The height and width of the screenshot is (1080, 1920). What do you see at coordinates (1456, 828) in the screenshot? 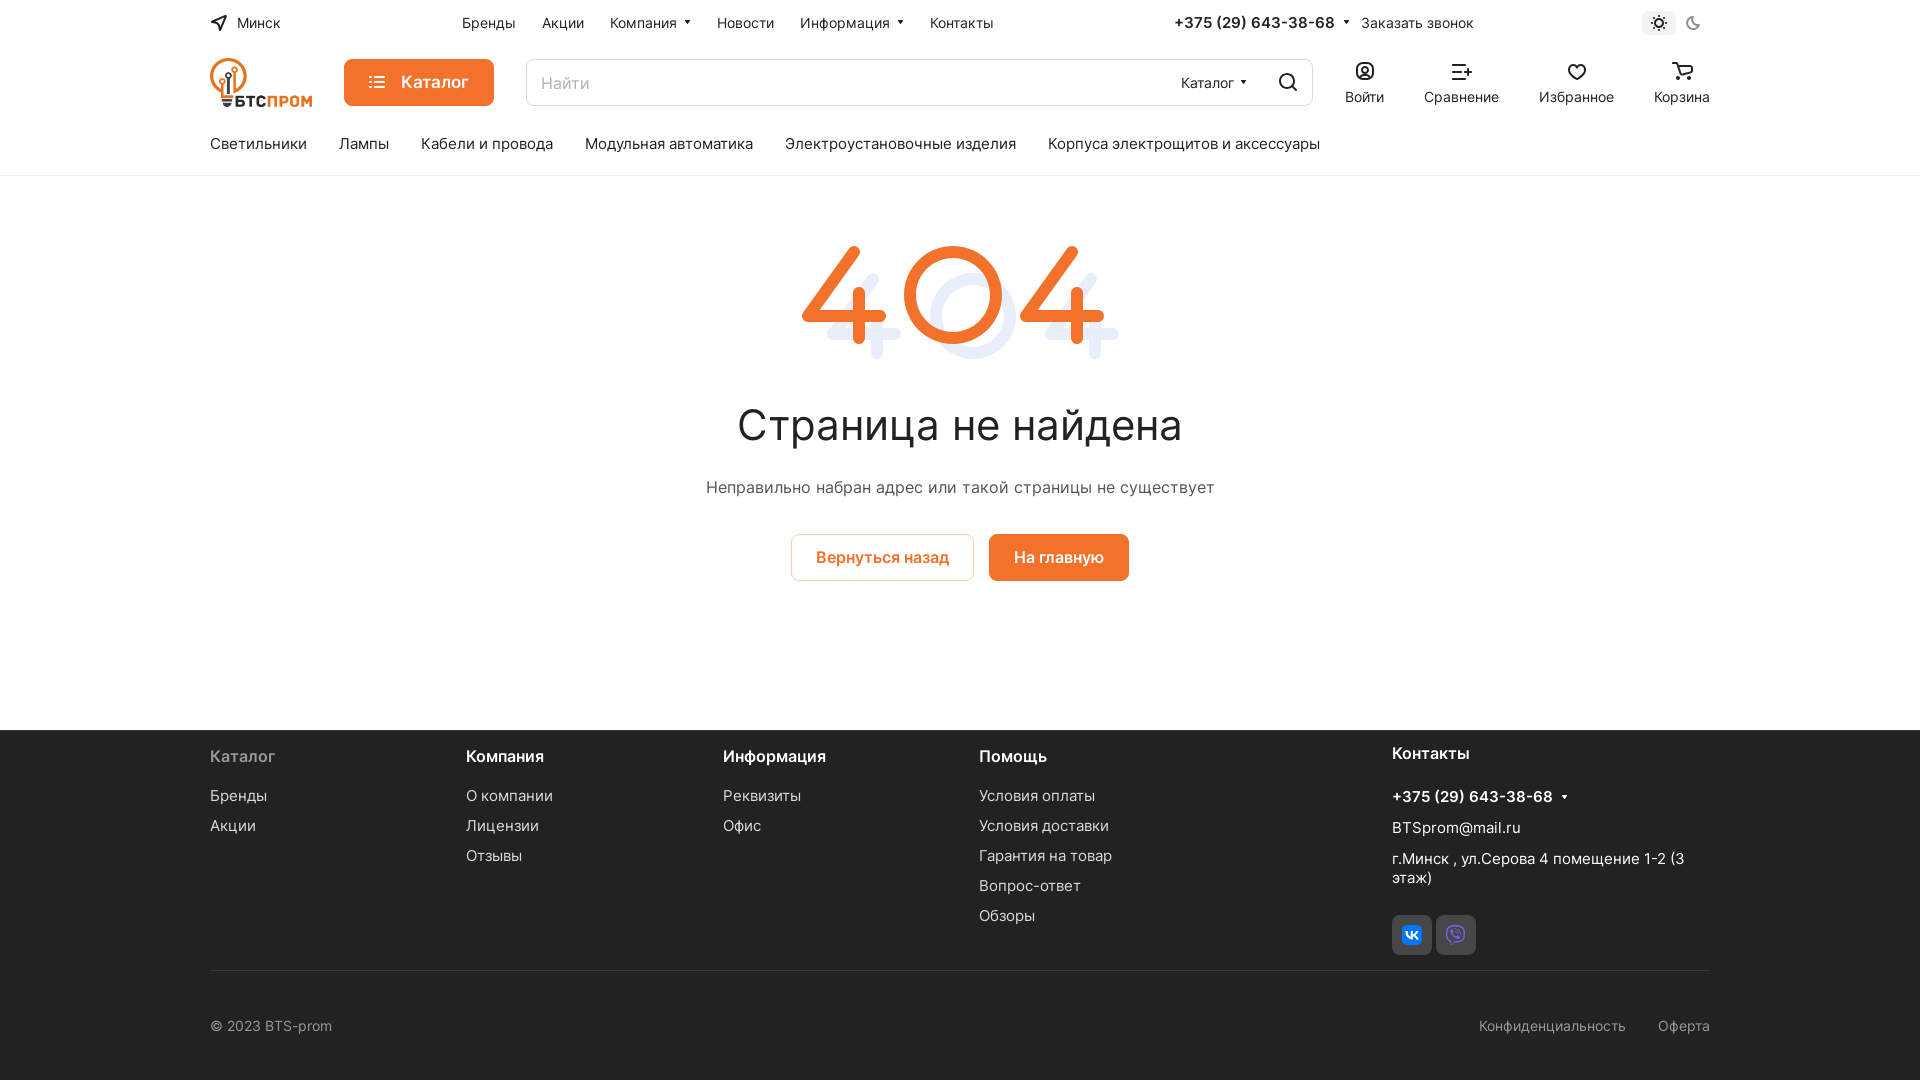
I see `BTSprom@mail.ru` at bounding box center [1456, 828].